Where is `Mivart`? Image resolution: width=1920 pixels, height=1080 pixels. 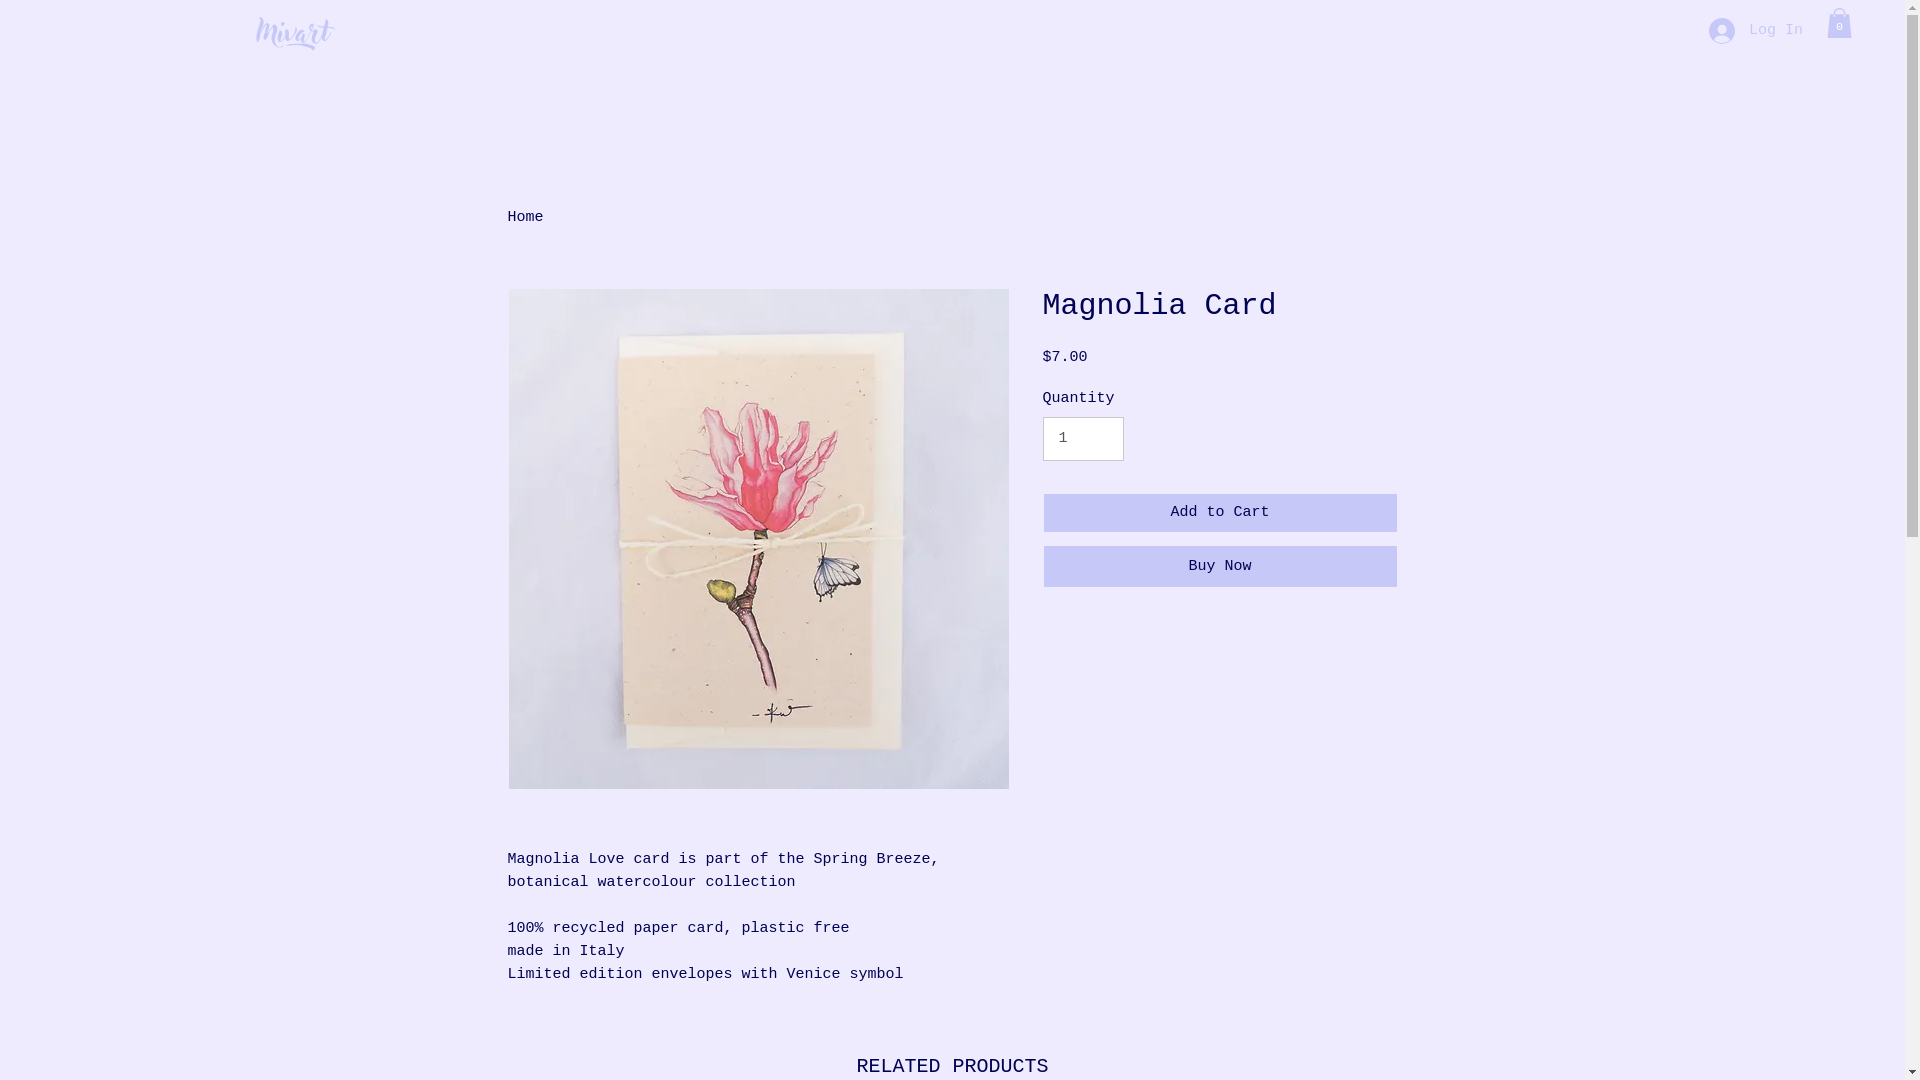
Mivart is located at coordinates (302, 24).